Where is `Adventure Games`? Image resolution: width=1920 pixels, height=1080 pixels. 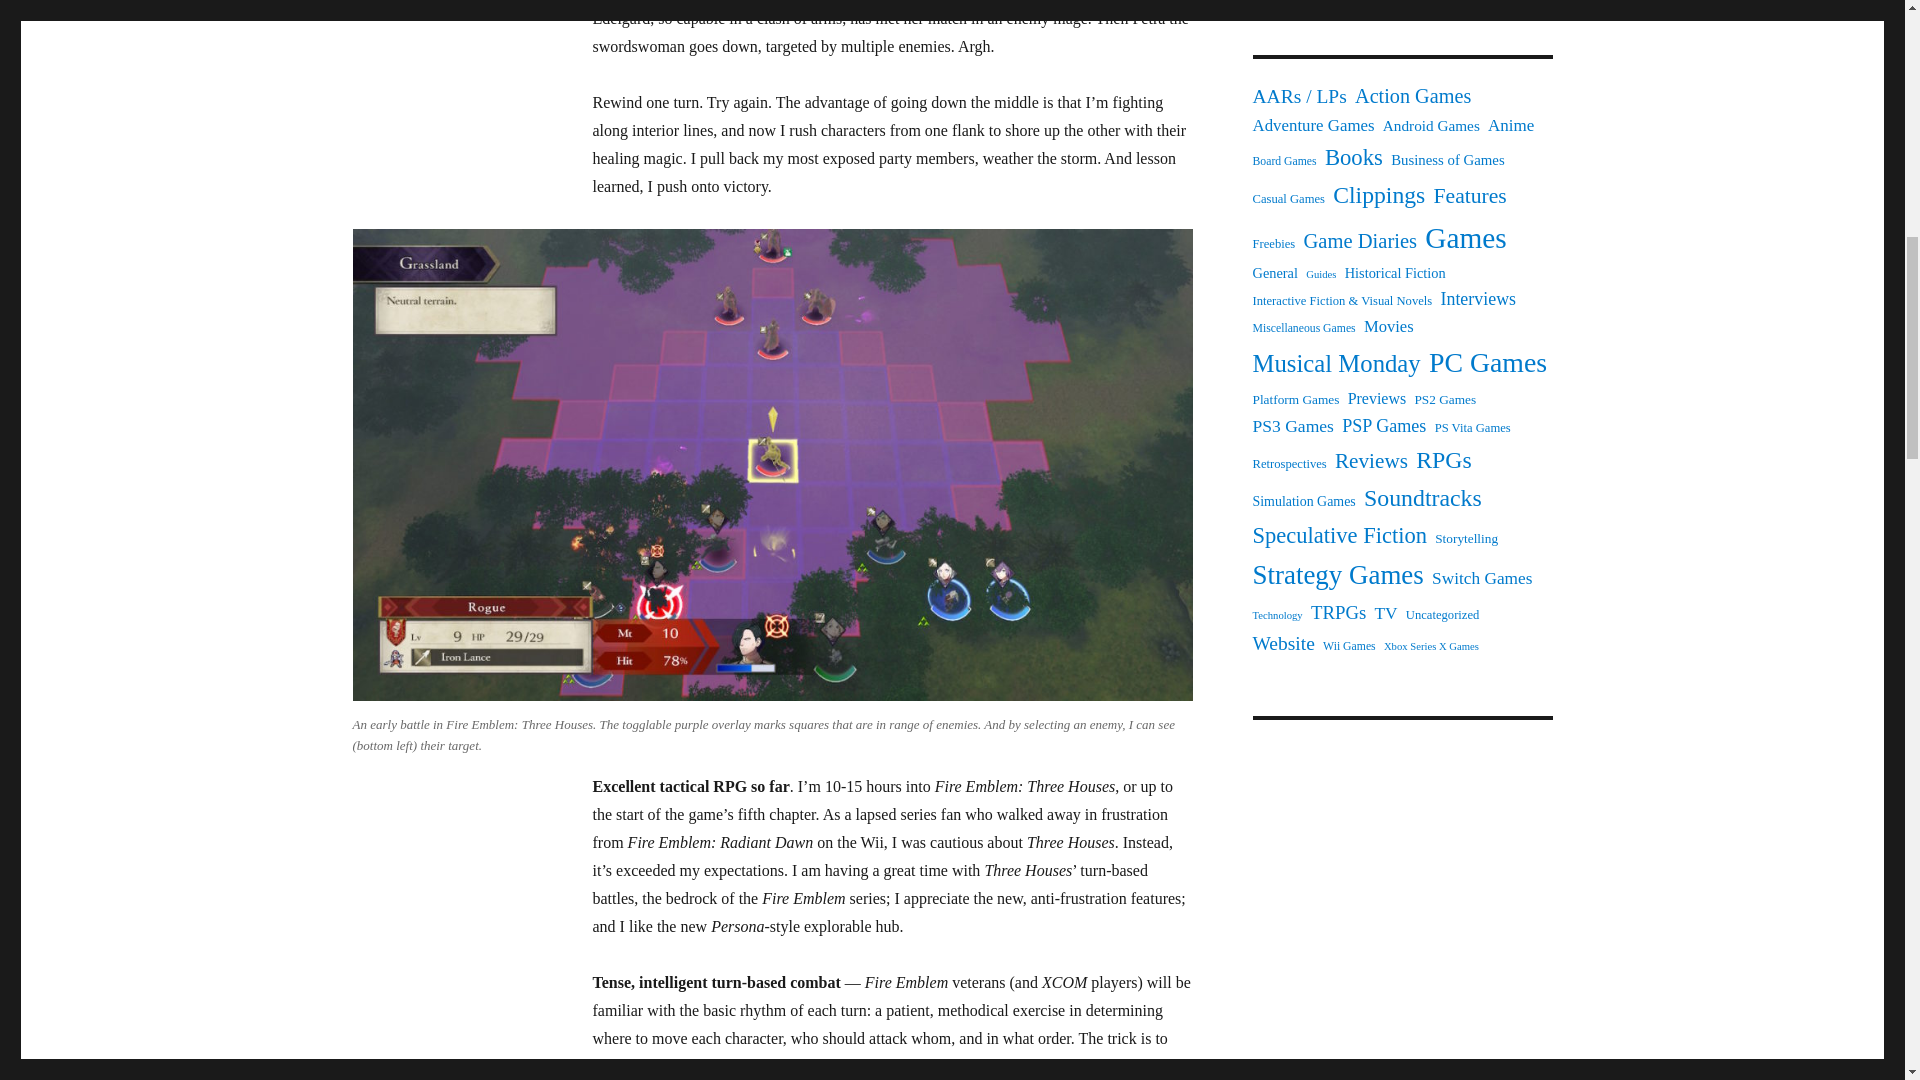 Adventure Games is located at coordinates (1312, 126).